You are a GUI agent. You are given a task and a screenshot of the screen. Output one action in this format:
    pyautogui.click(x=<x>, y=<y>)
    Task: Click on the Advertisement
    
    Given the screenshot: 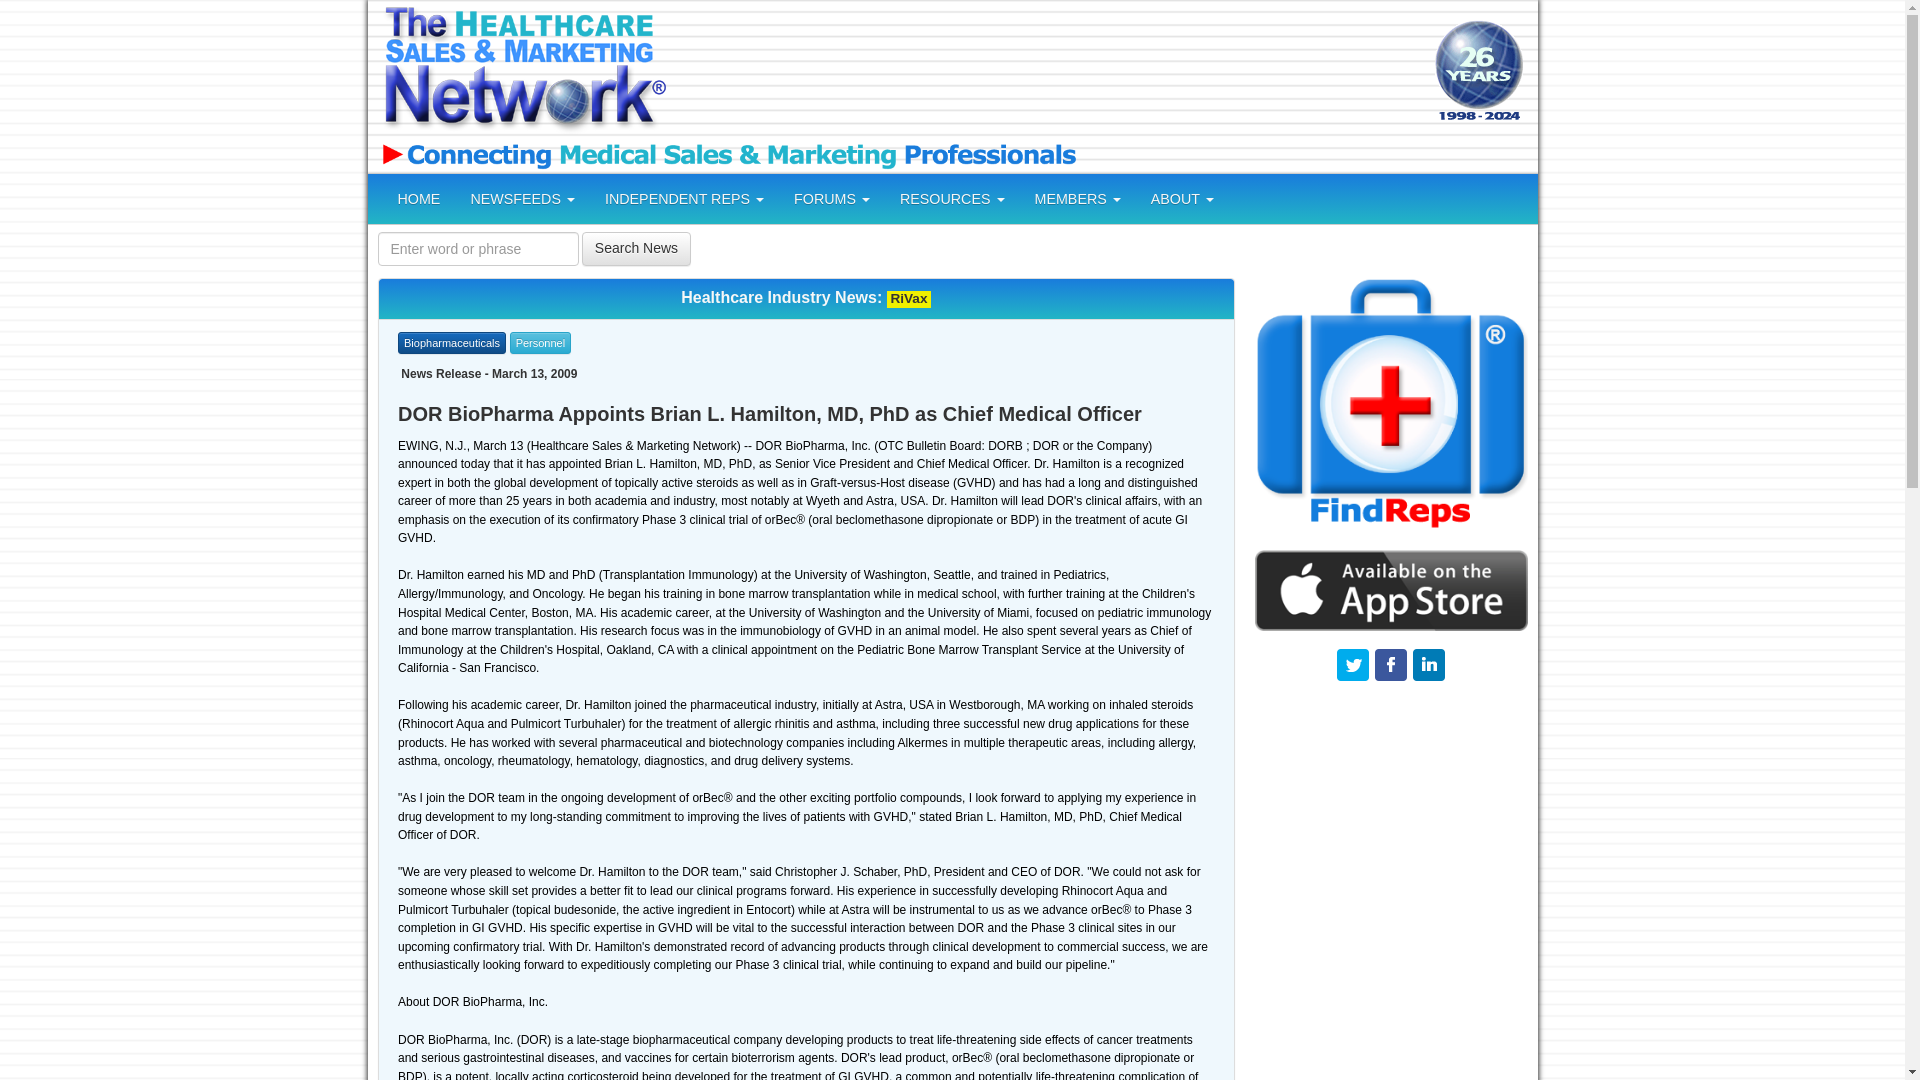 What is the action you would take?
    pyautogui.click(x=1047, y=72)
    